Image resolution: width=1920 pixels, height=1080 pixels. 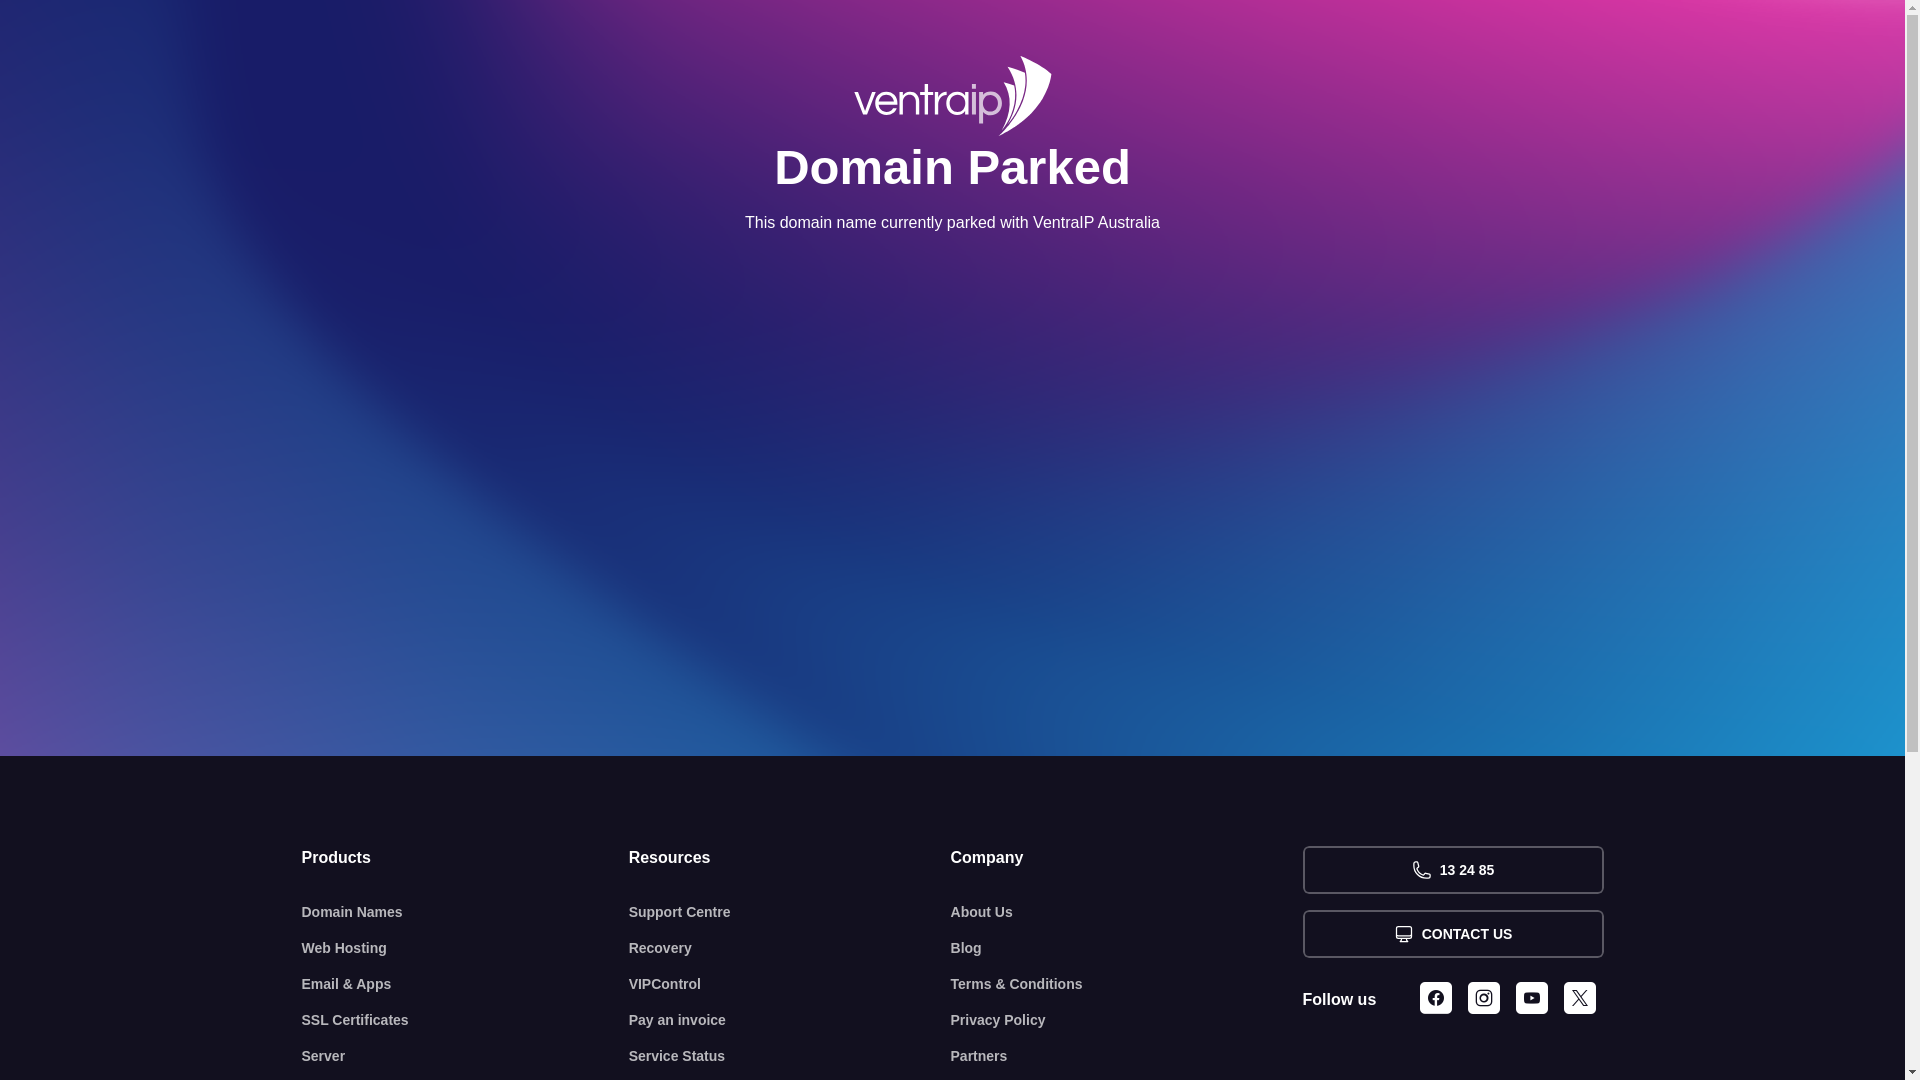 I want to click on About Us, so click(x=1127, y=912).